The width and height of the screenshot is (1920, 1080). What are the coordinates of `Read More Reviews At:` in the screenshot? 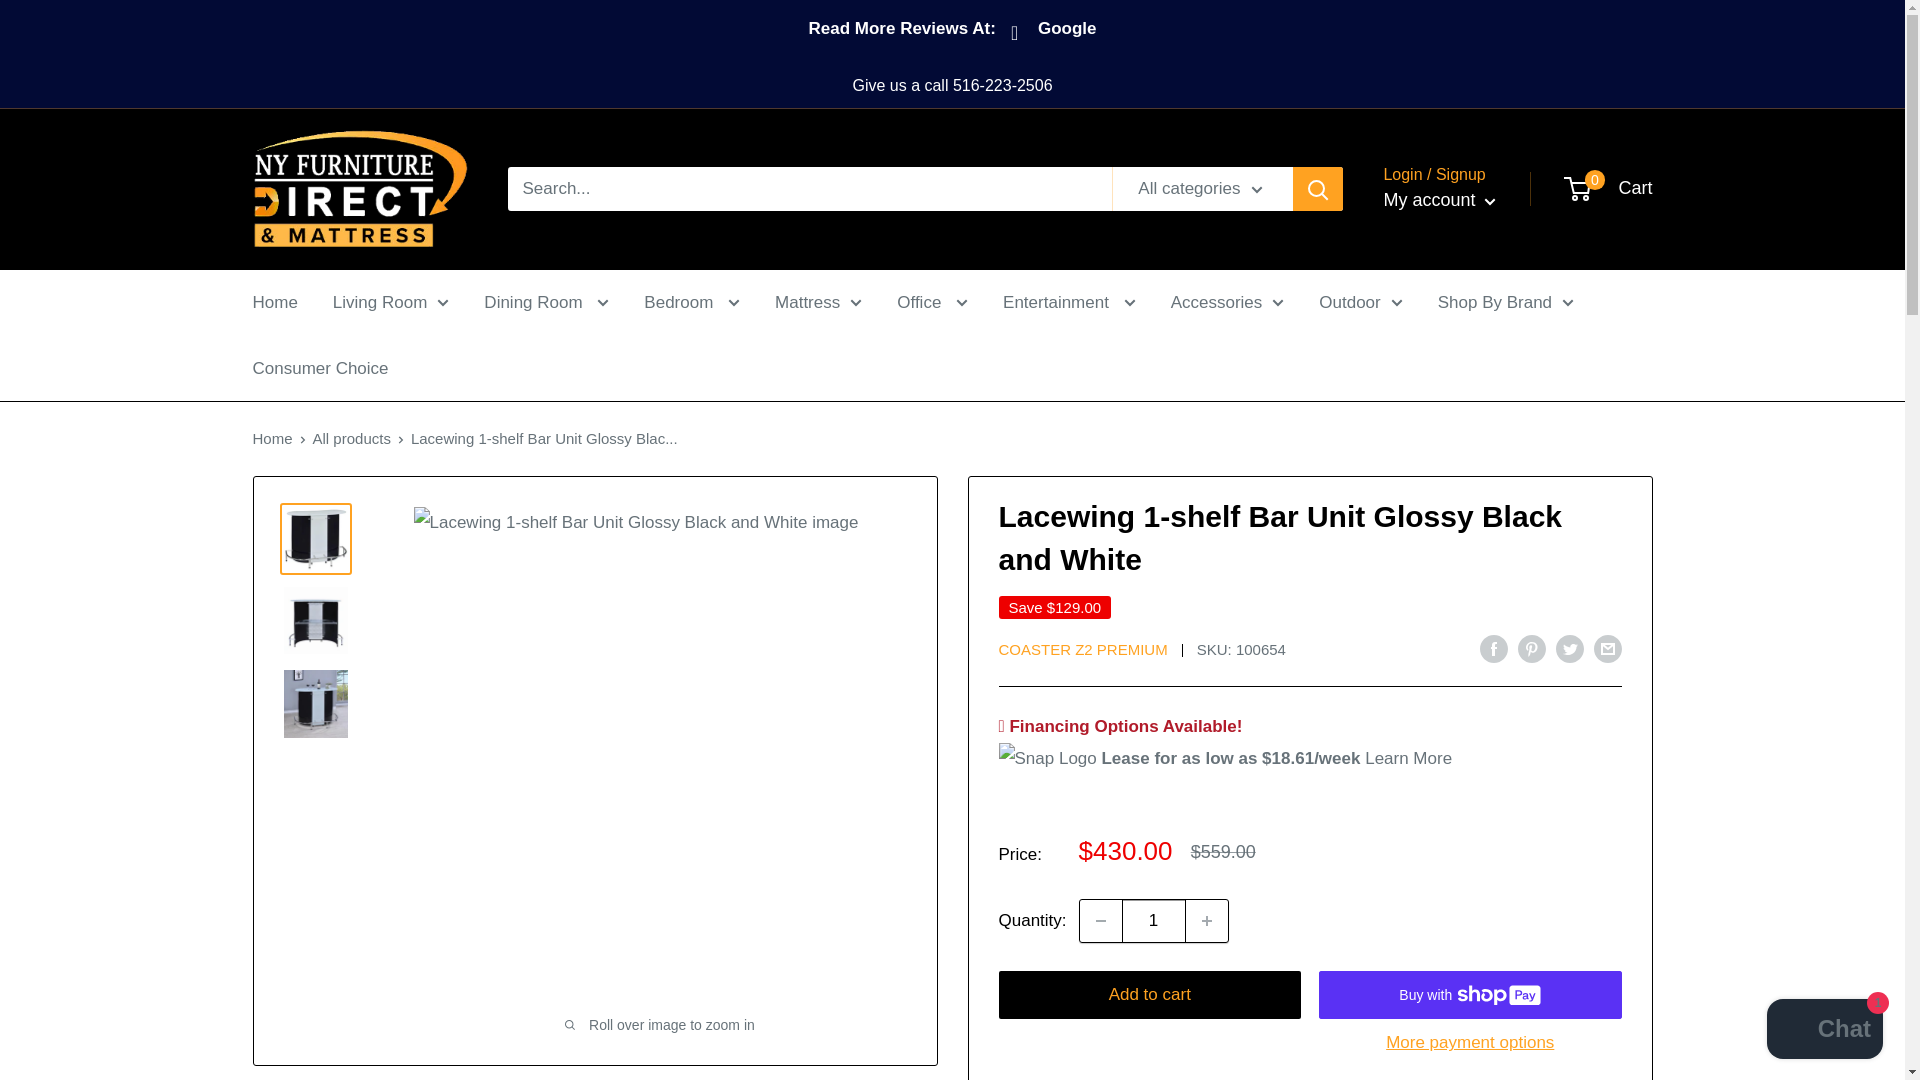 It's located at (901, 31).